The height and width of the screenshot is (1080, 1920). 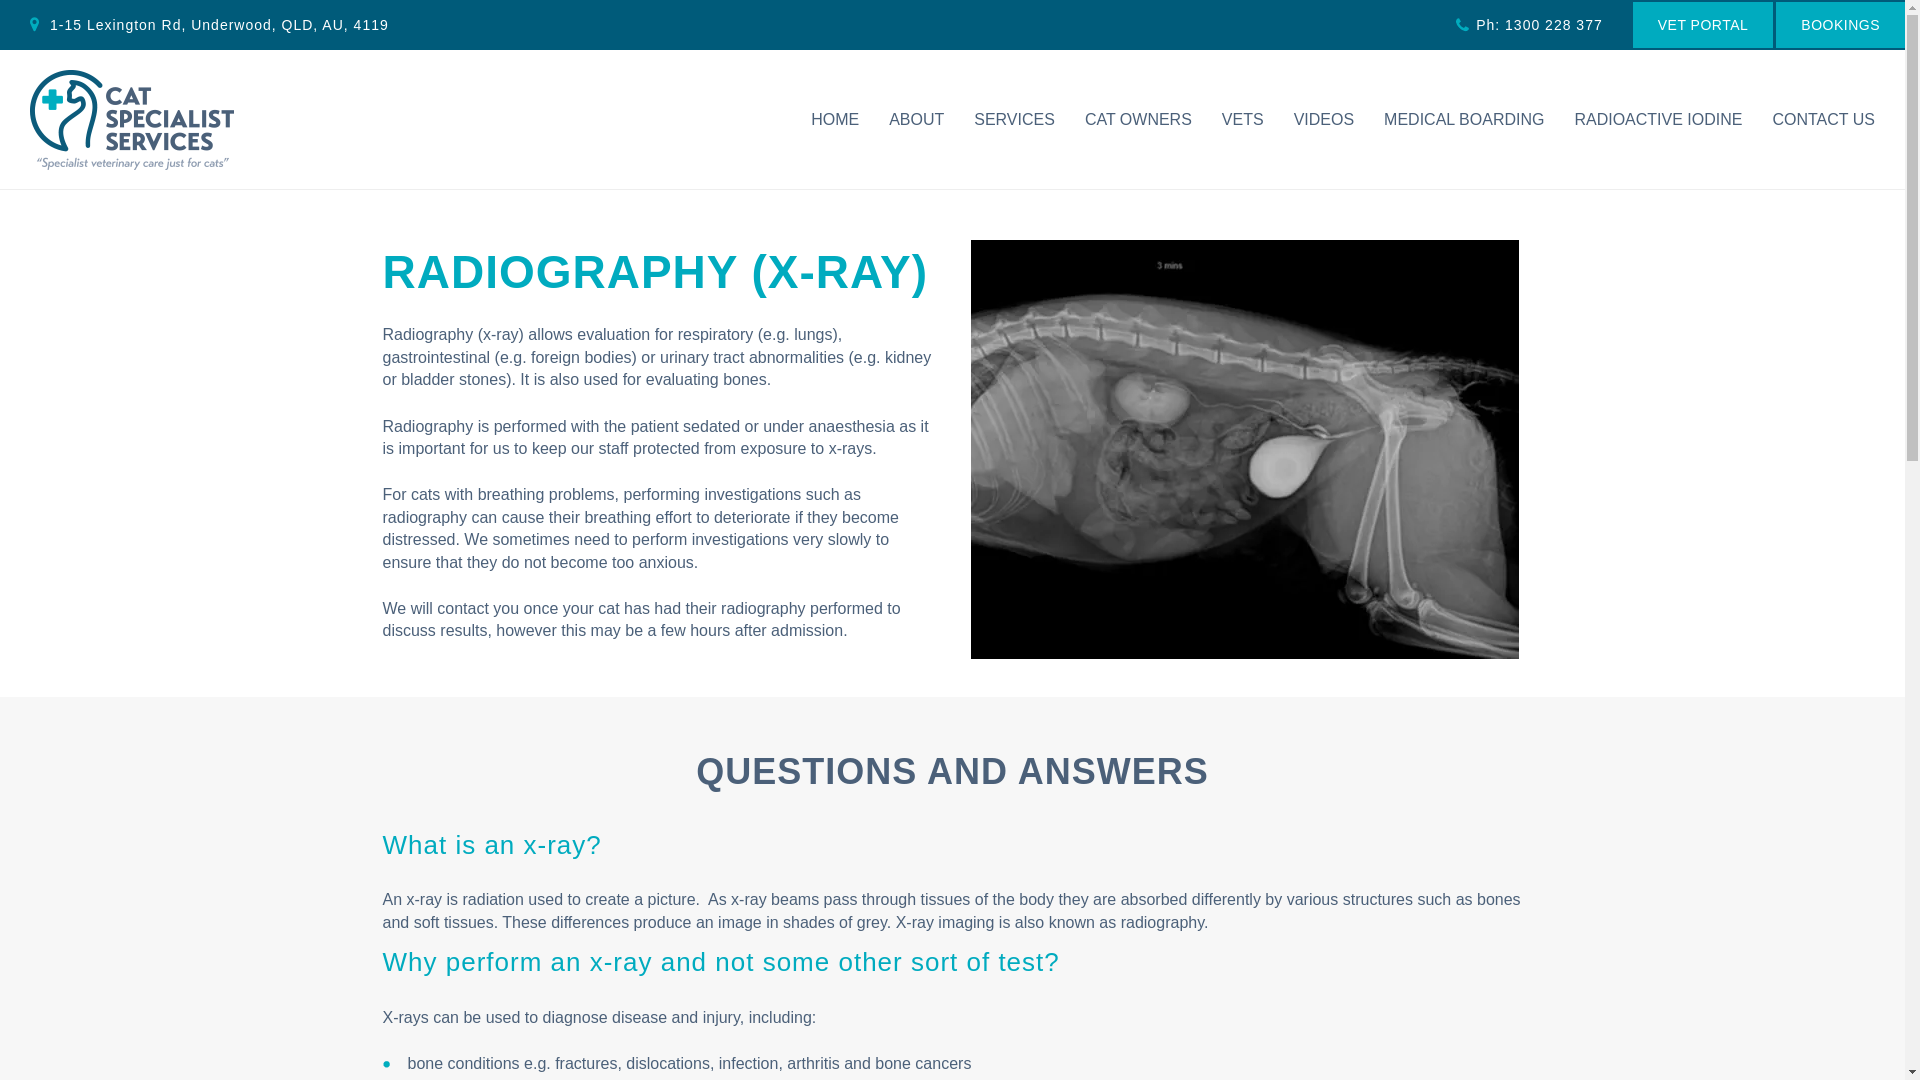 What do you see at coordinates (916, 119) in the screenshot?
I see `ABOUT` at bounding box center [916, 119].